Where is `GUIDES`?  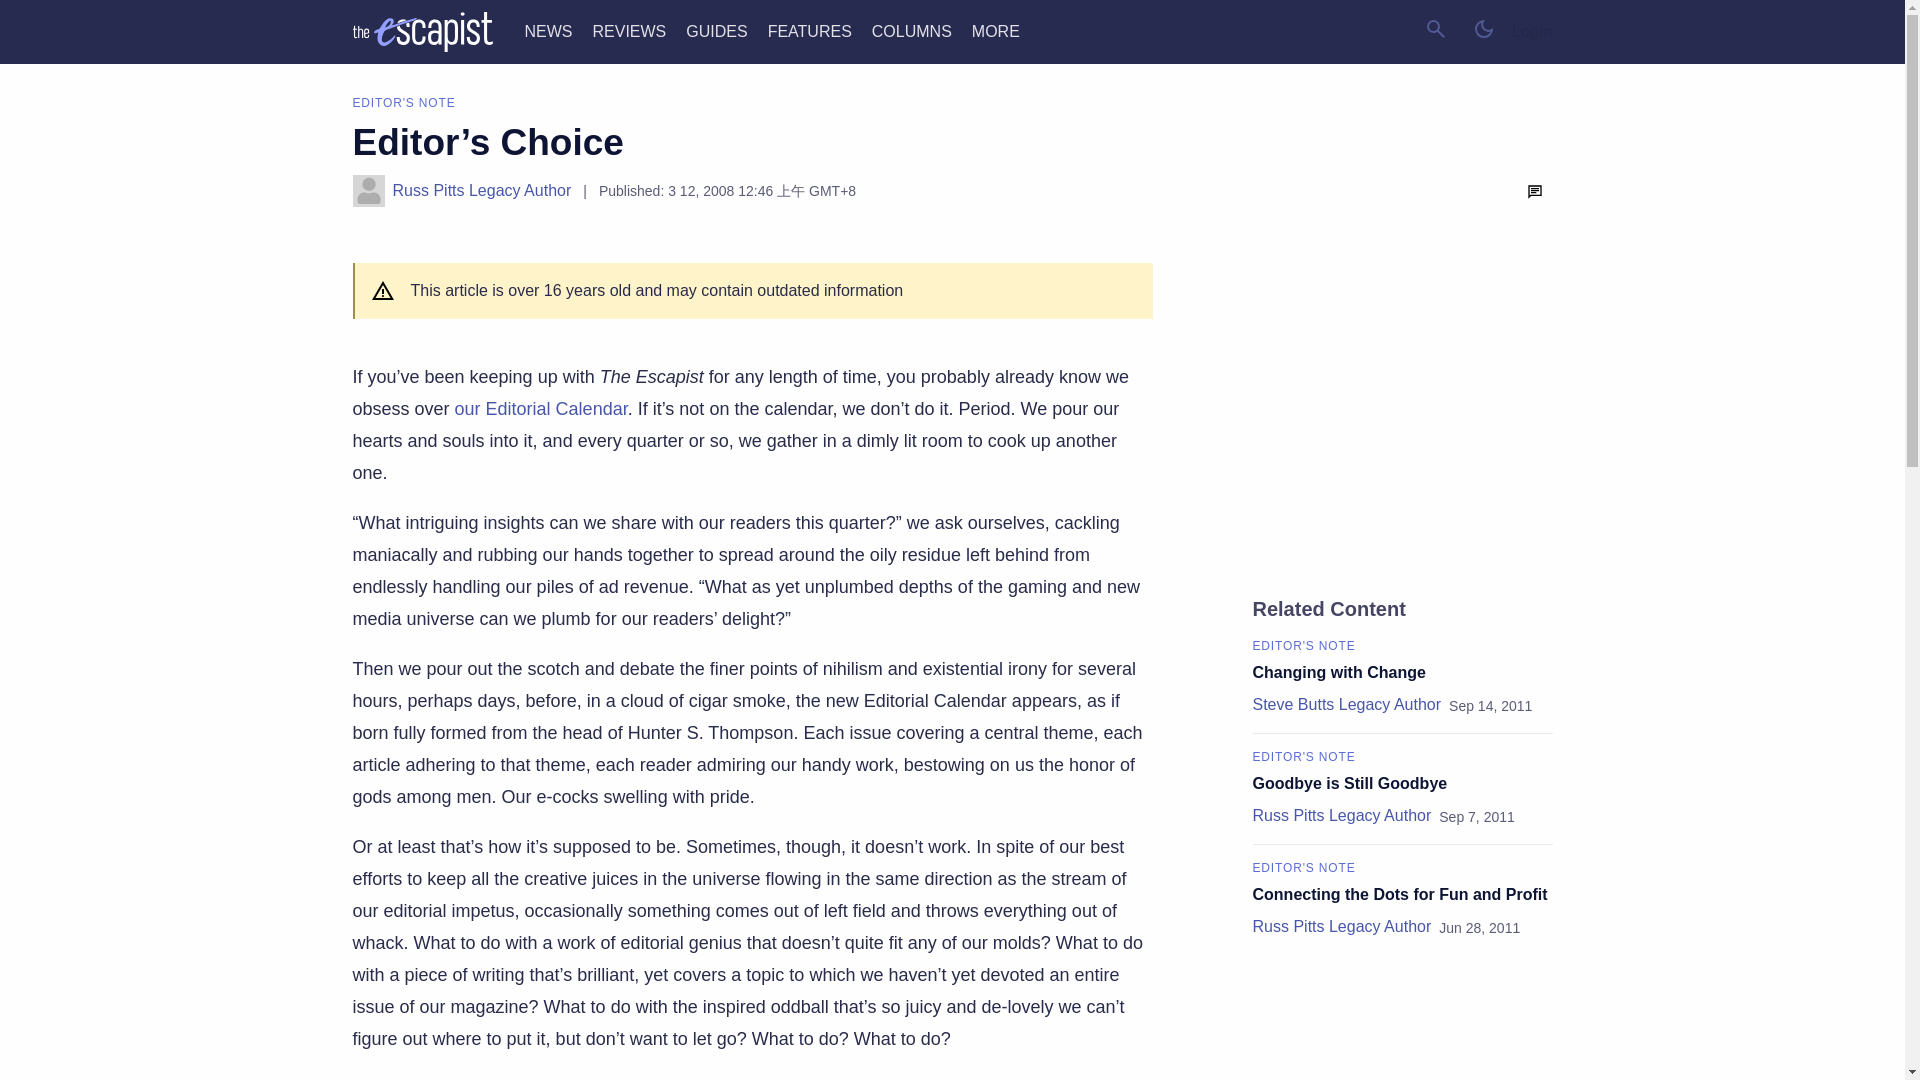 GUIDES is located at coordinates (716, 30).